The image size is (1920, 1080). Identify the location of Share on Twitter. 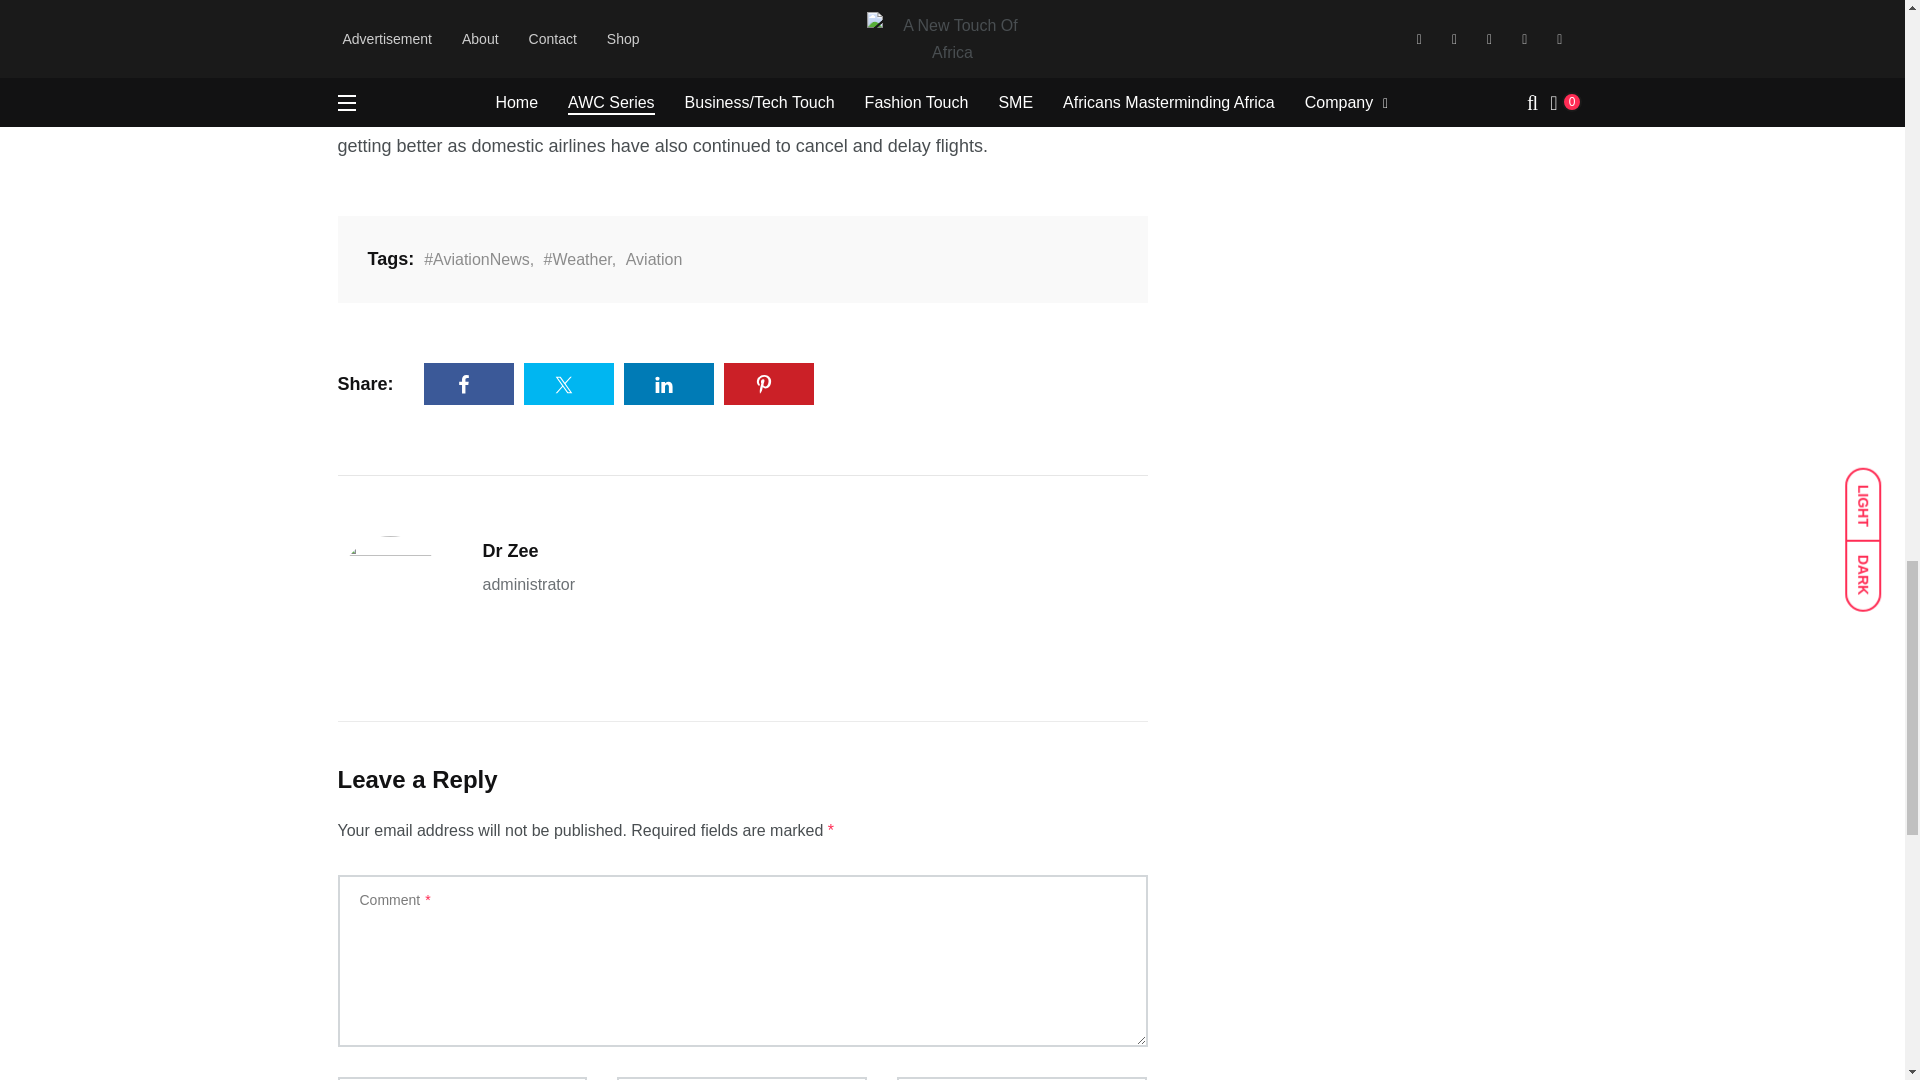
(569, 382).